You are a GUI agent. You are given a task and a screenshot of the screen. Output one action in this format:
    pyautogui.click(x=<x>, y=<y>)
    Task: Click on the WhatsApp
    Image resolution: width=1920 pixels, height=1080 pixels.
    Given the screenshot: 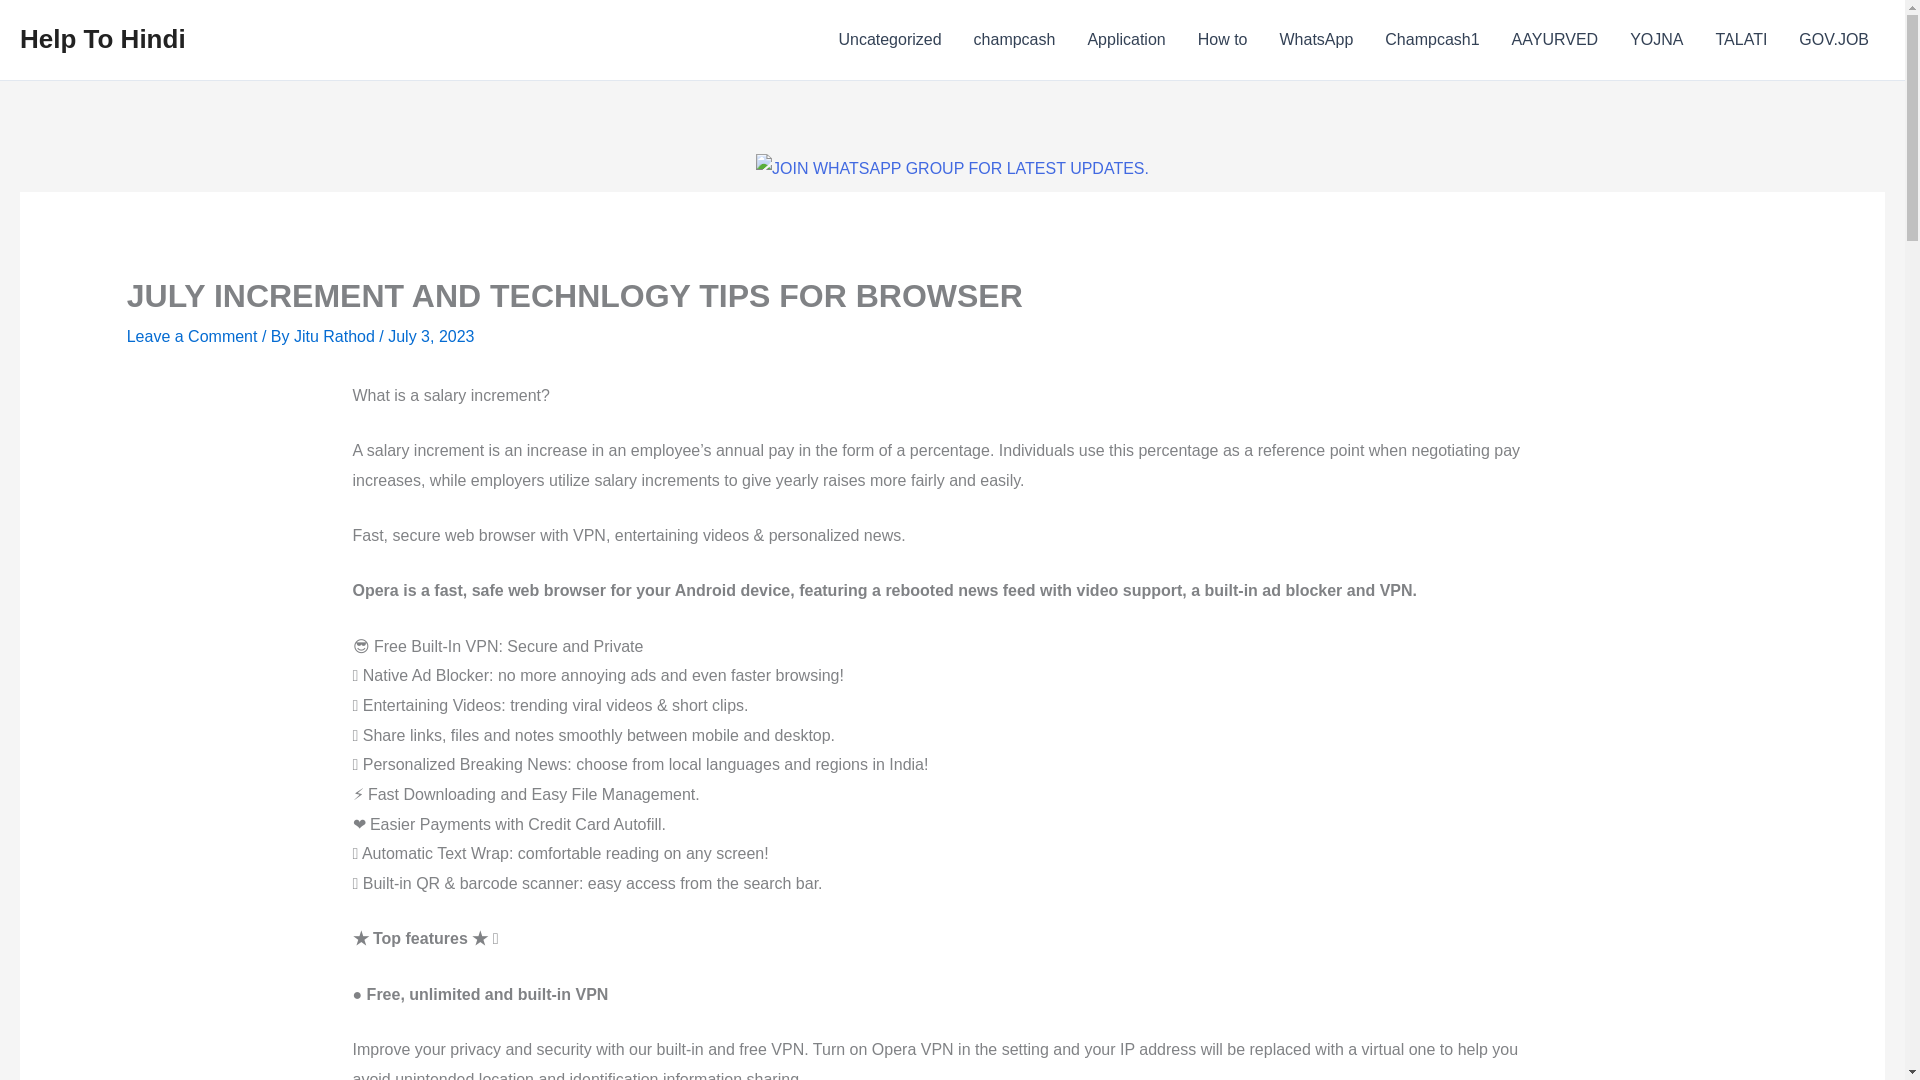 What is the action you would take?
    pyautogui.click(x=1316, y=40)
    